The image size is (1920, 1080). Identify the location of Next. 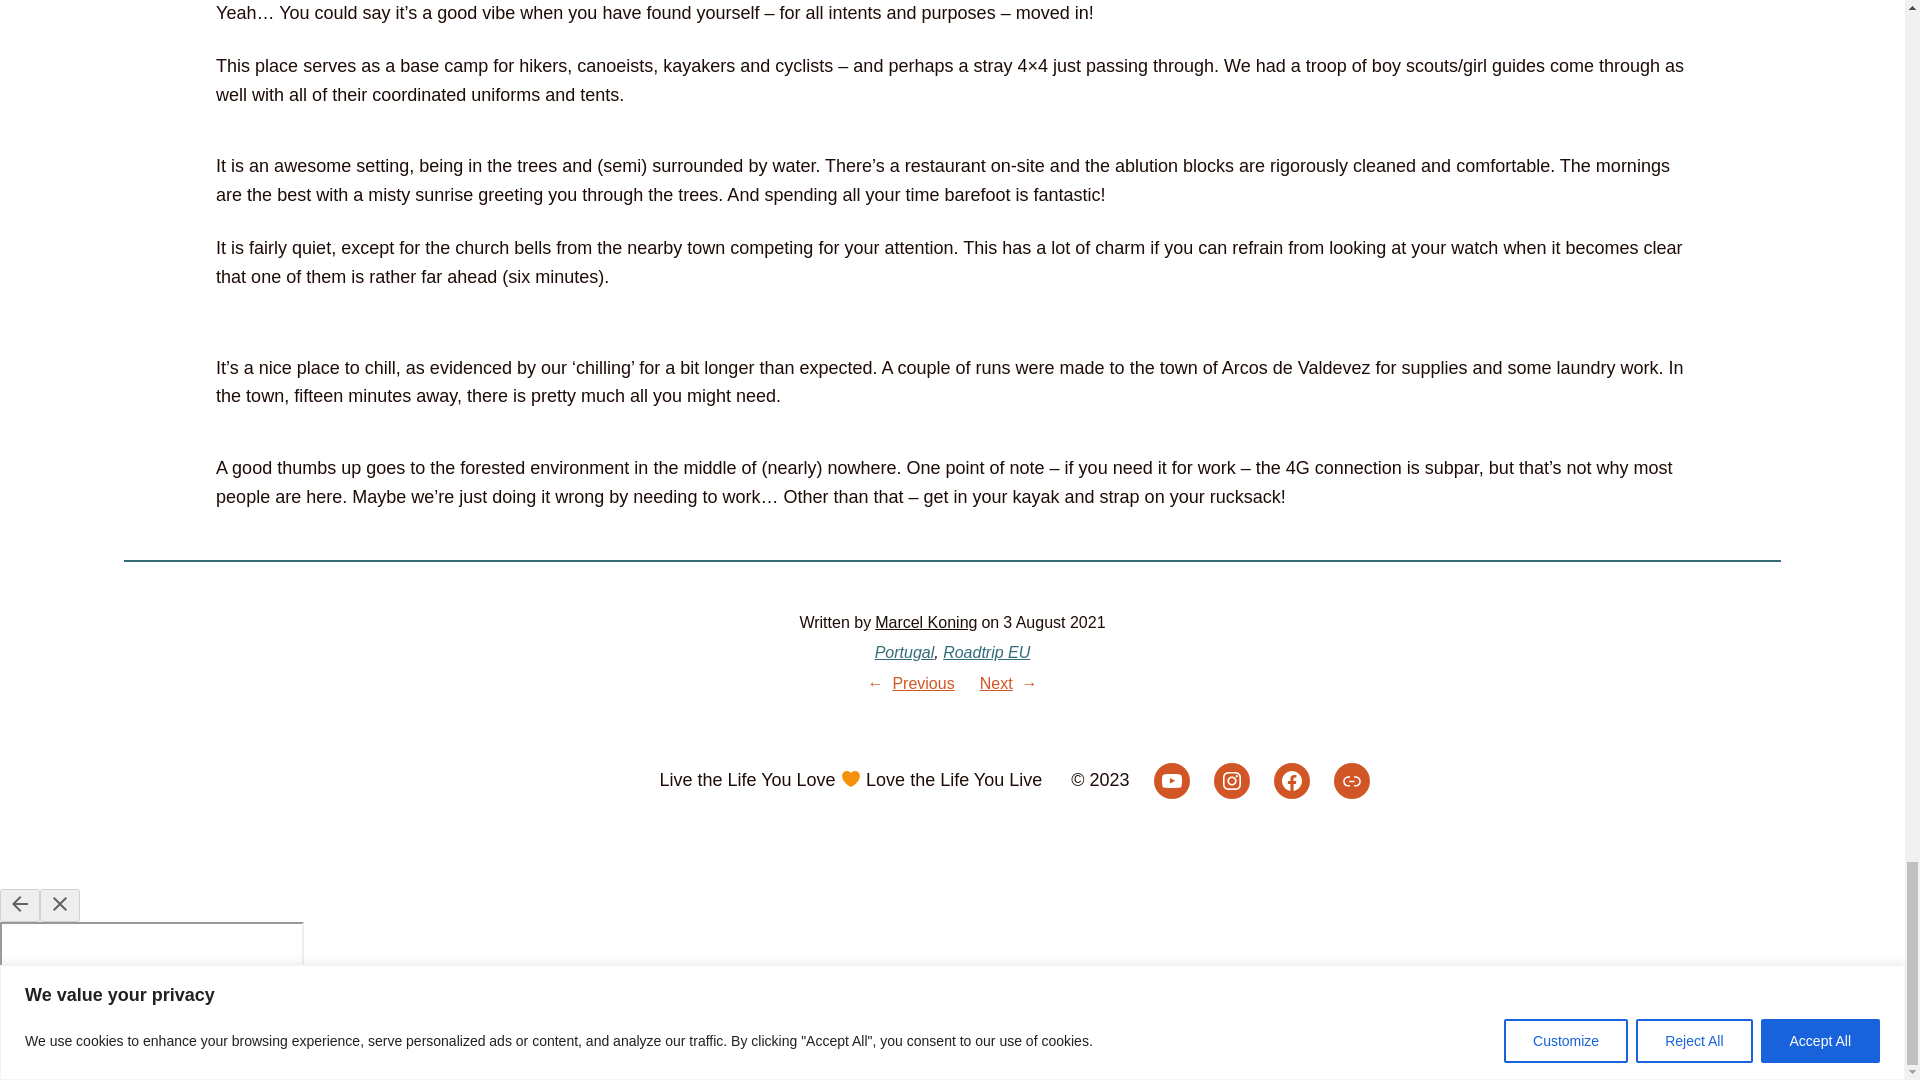
(996, 684).